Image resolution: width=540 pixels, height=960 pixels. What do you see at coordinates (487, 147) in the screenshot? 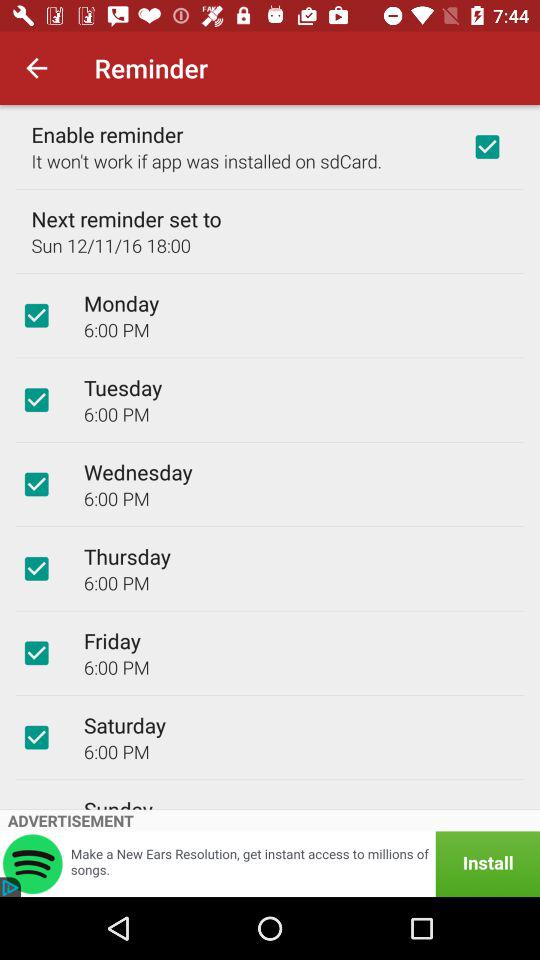
I see `enable button` at bounding box center [487, 147].